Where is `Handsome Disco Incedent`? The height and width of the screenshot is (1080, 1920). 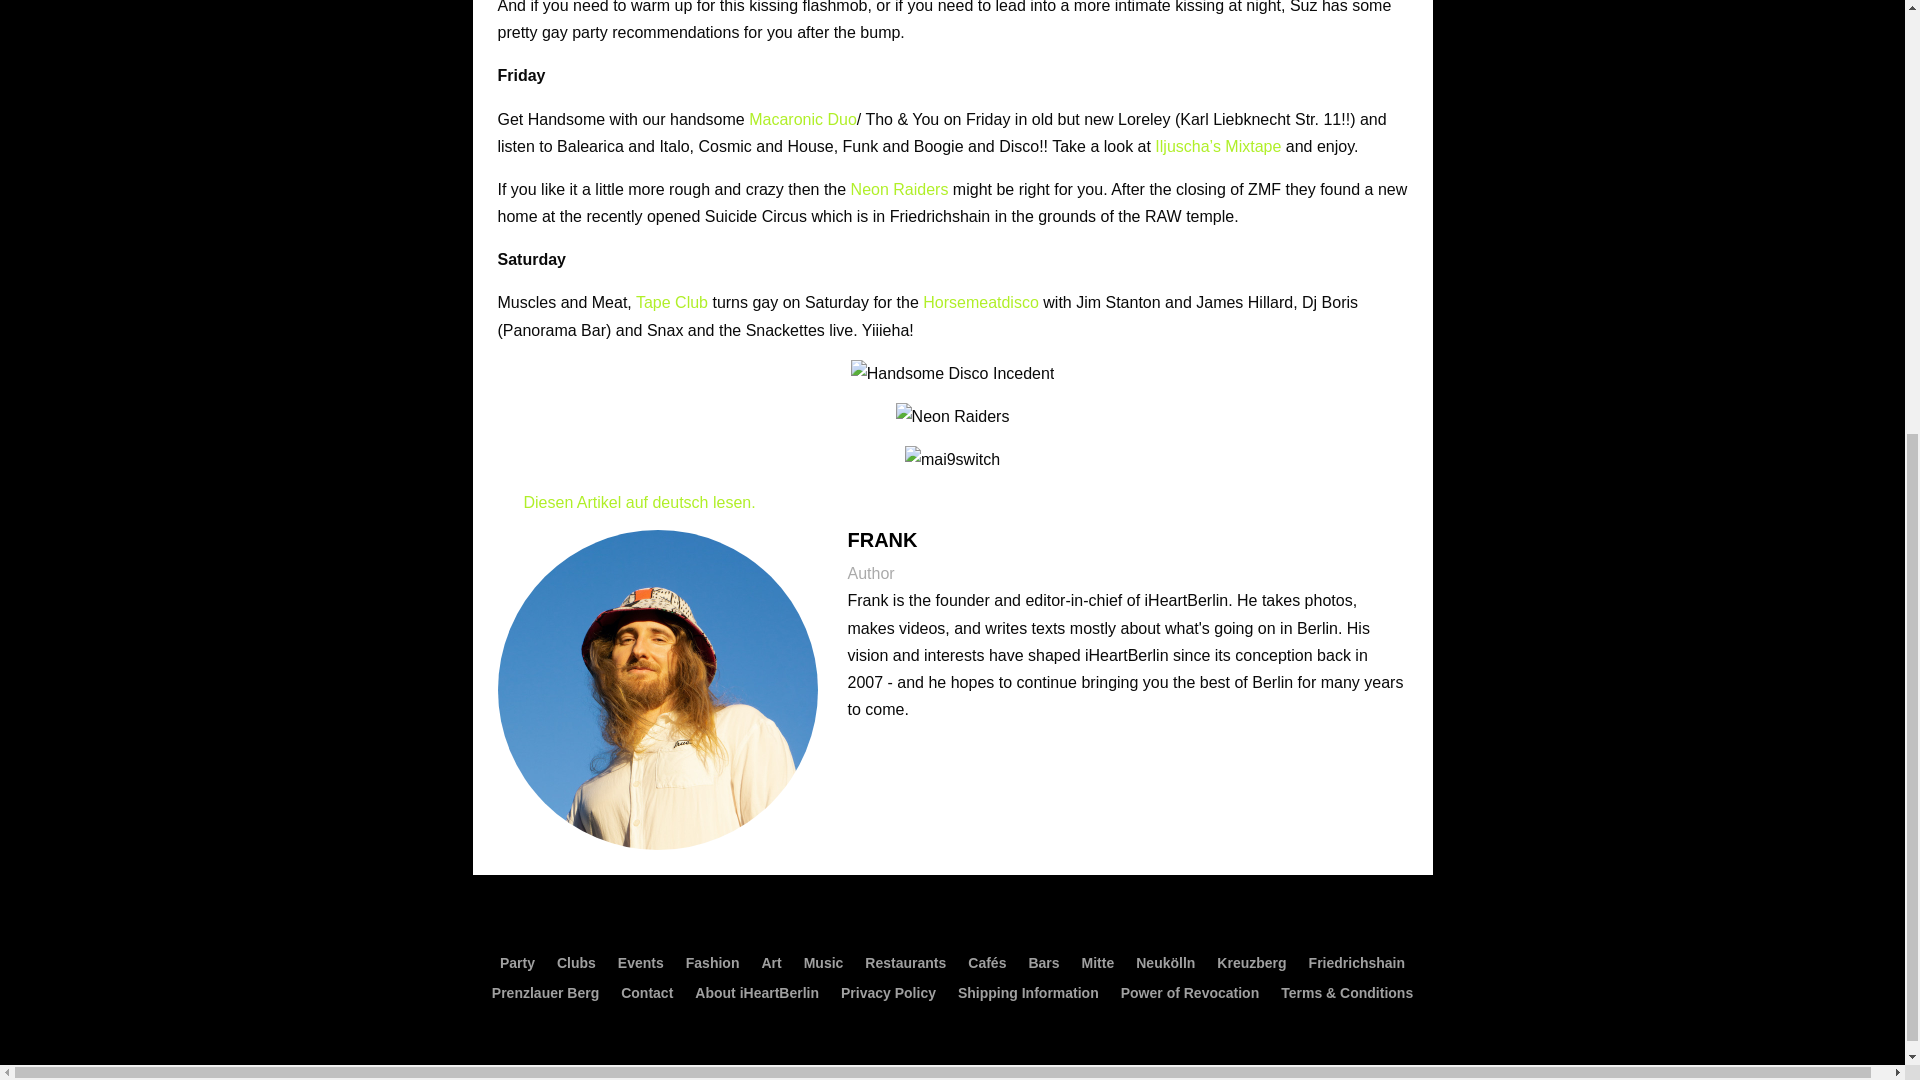 Handsome Disco Incedent is located at coordinates (952, 372).